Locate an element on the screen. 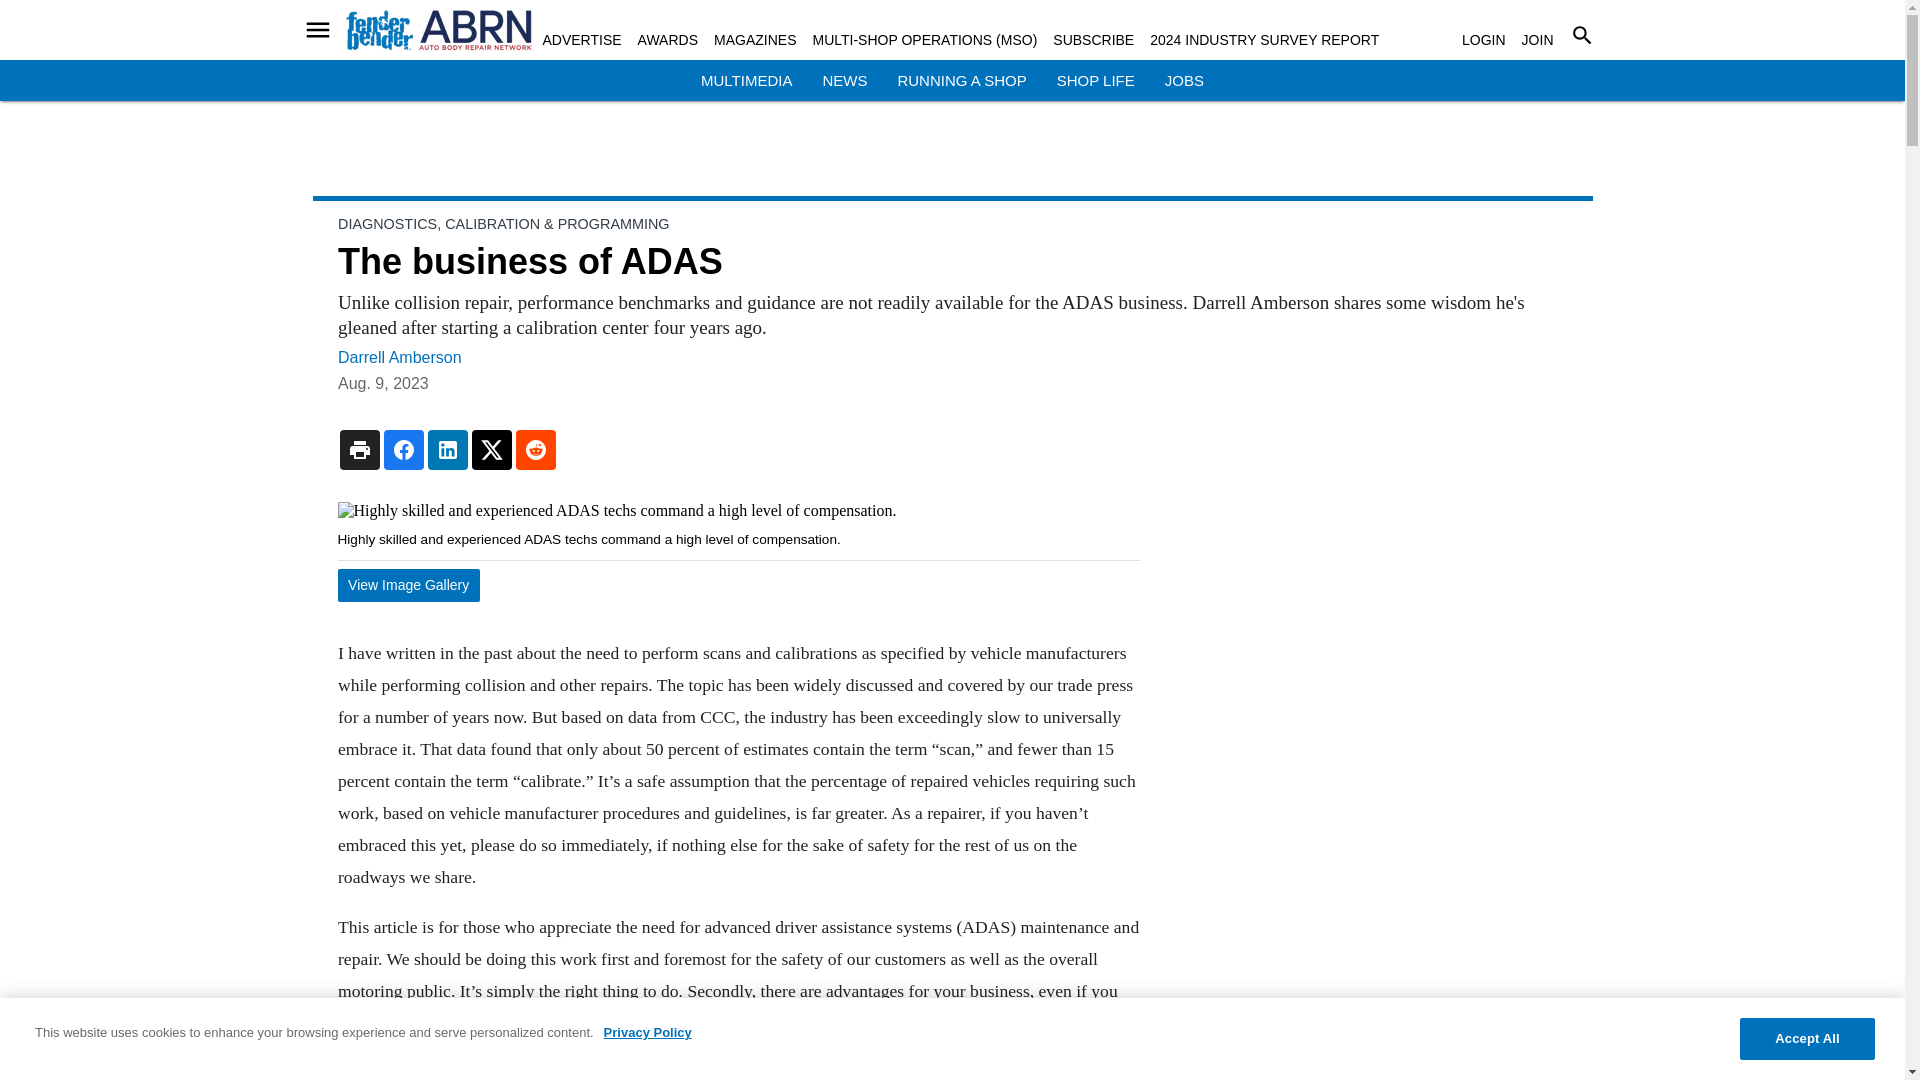  ADVERTISE is located at coordinates (580, 40).